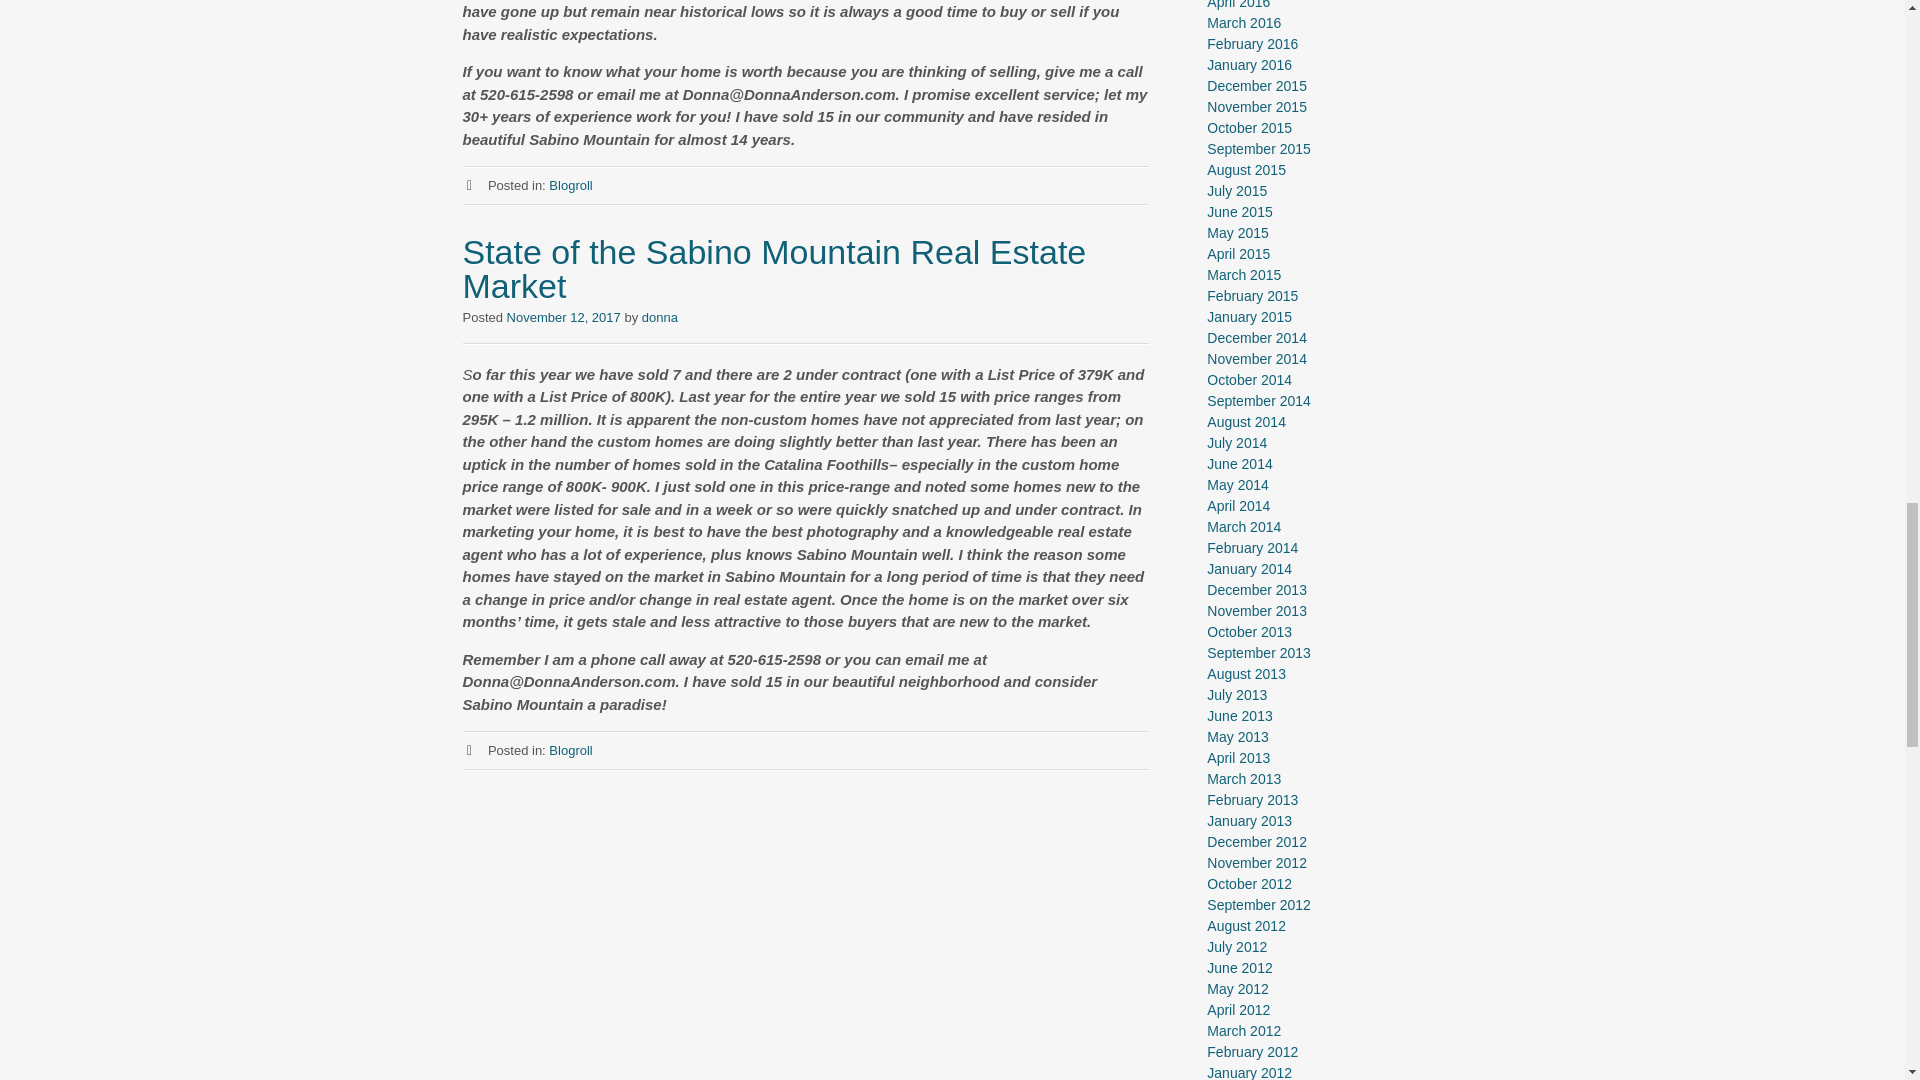  I want to click on View all posts by donna, so click(659, 317).